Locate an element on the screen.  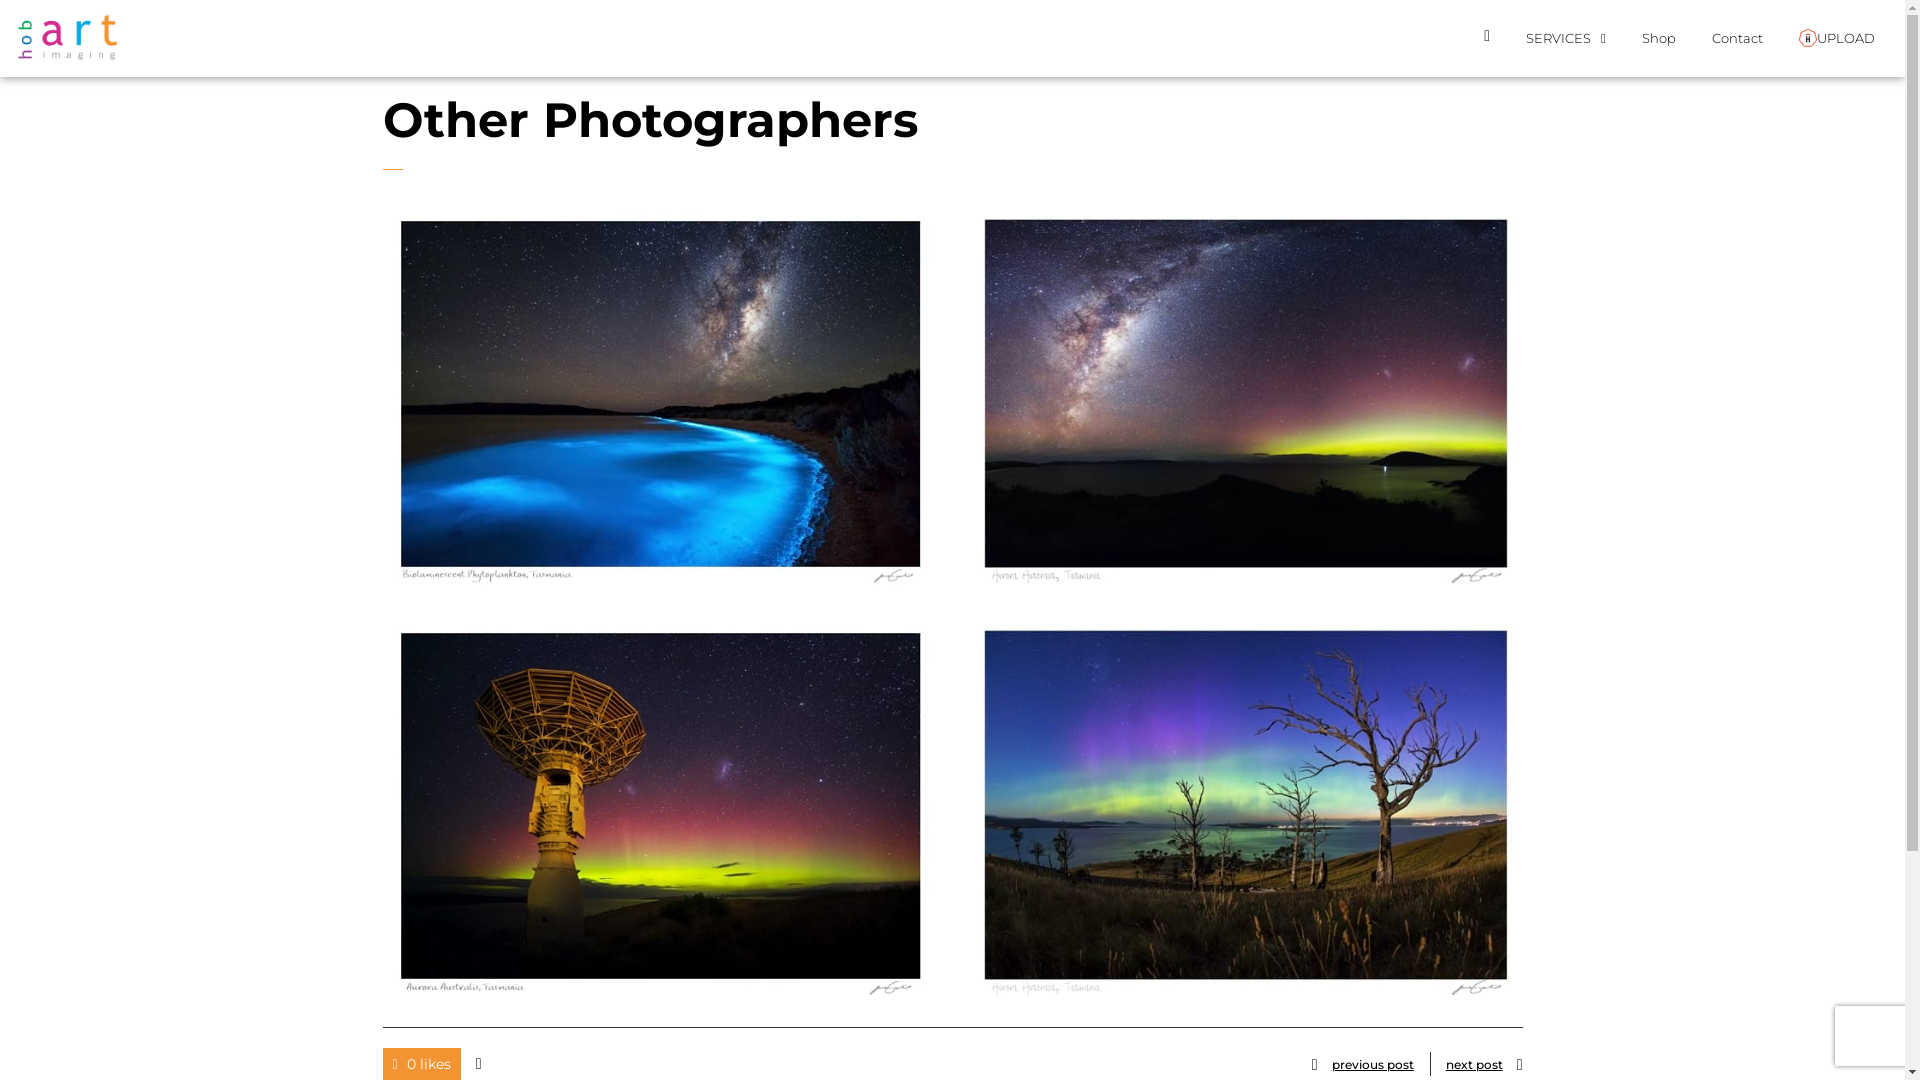
Contact is located at coordinates (1738, 38).